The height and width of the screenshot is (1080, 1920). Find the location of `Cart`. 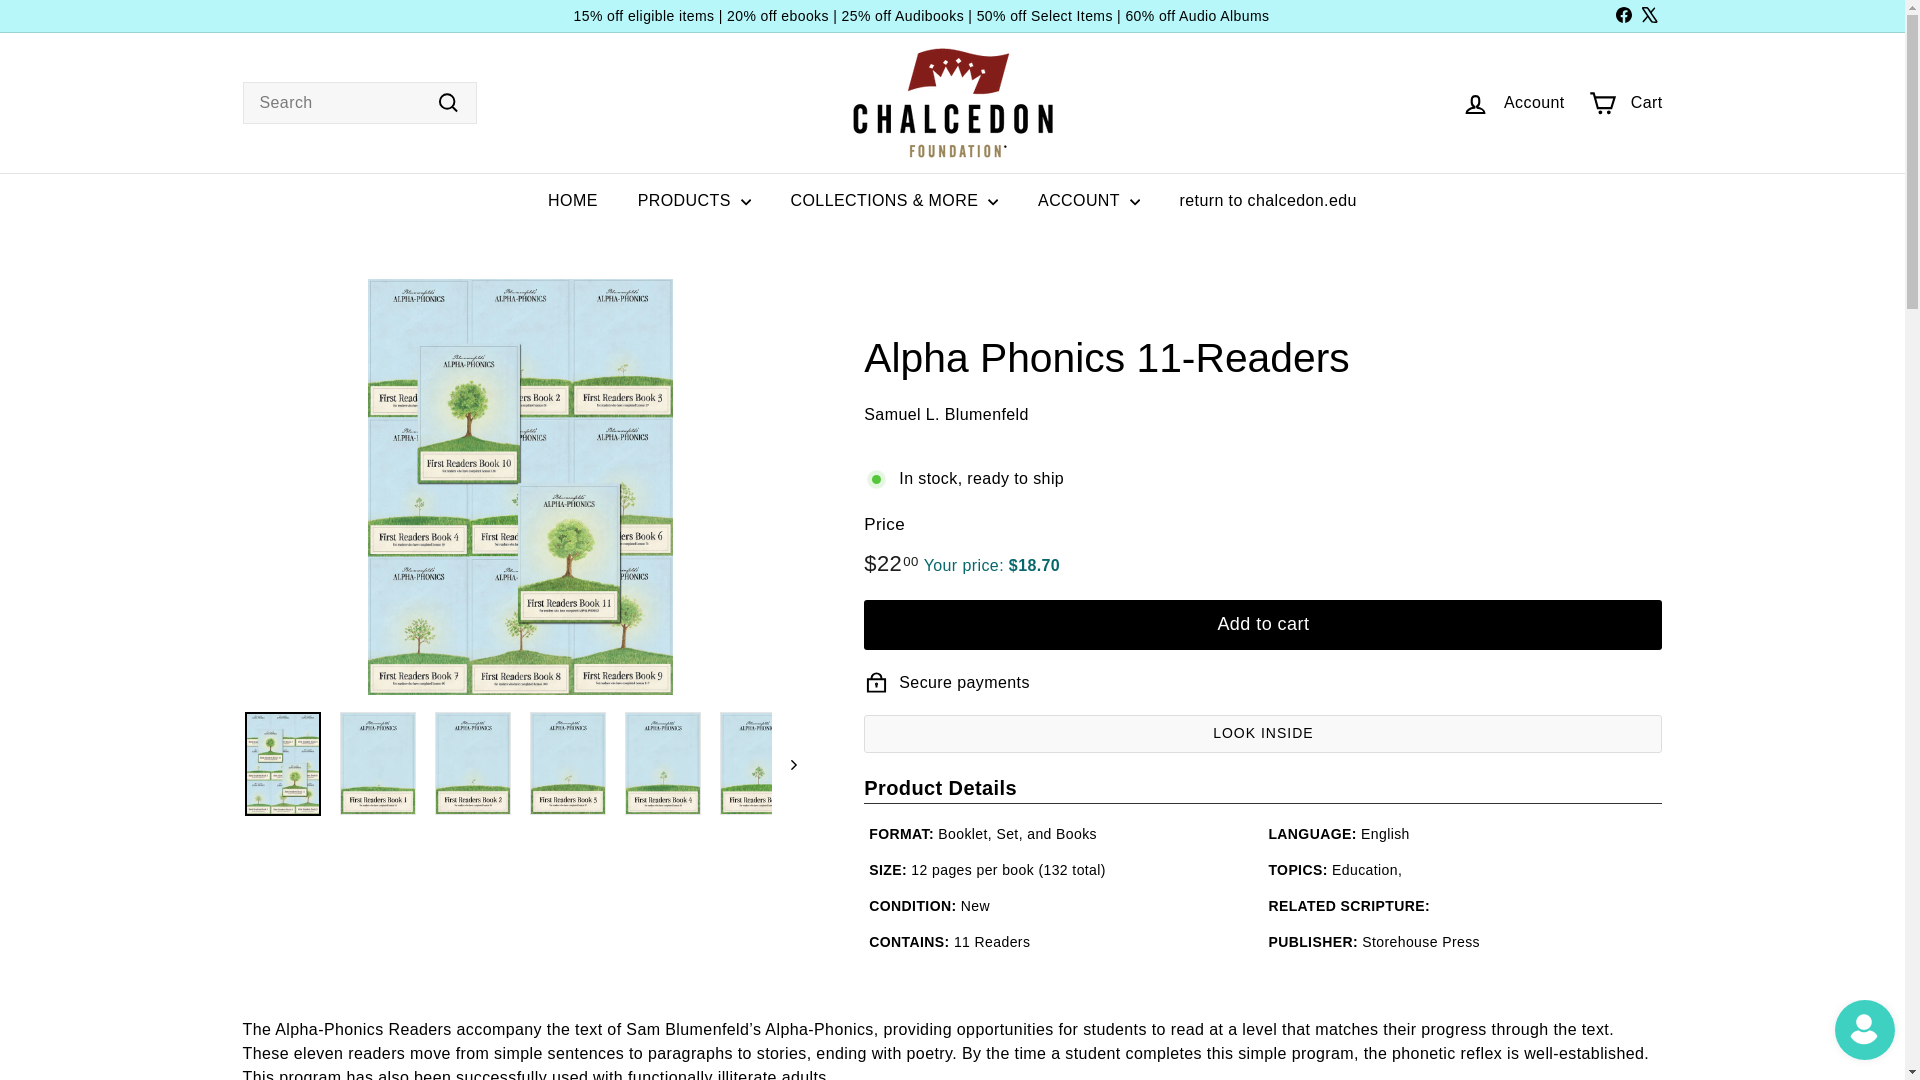

Cart is located at coordinates (1625, 103).